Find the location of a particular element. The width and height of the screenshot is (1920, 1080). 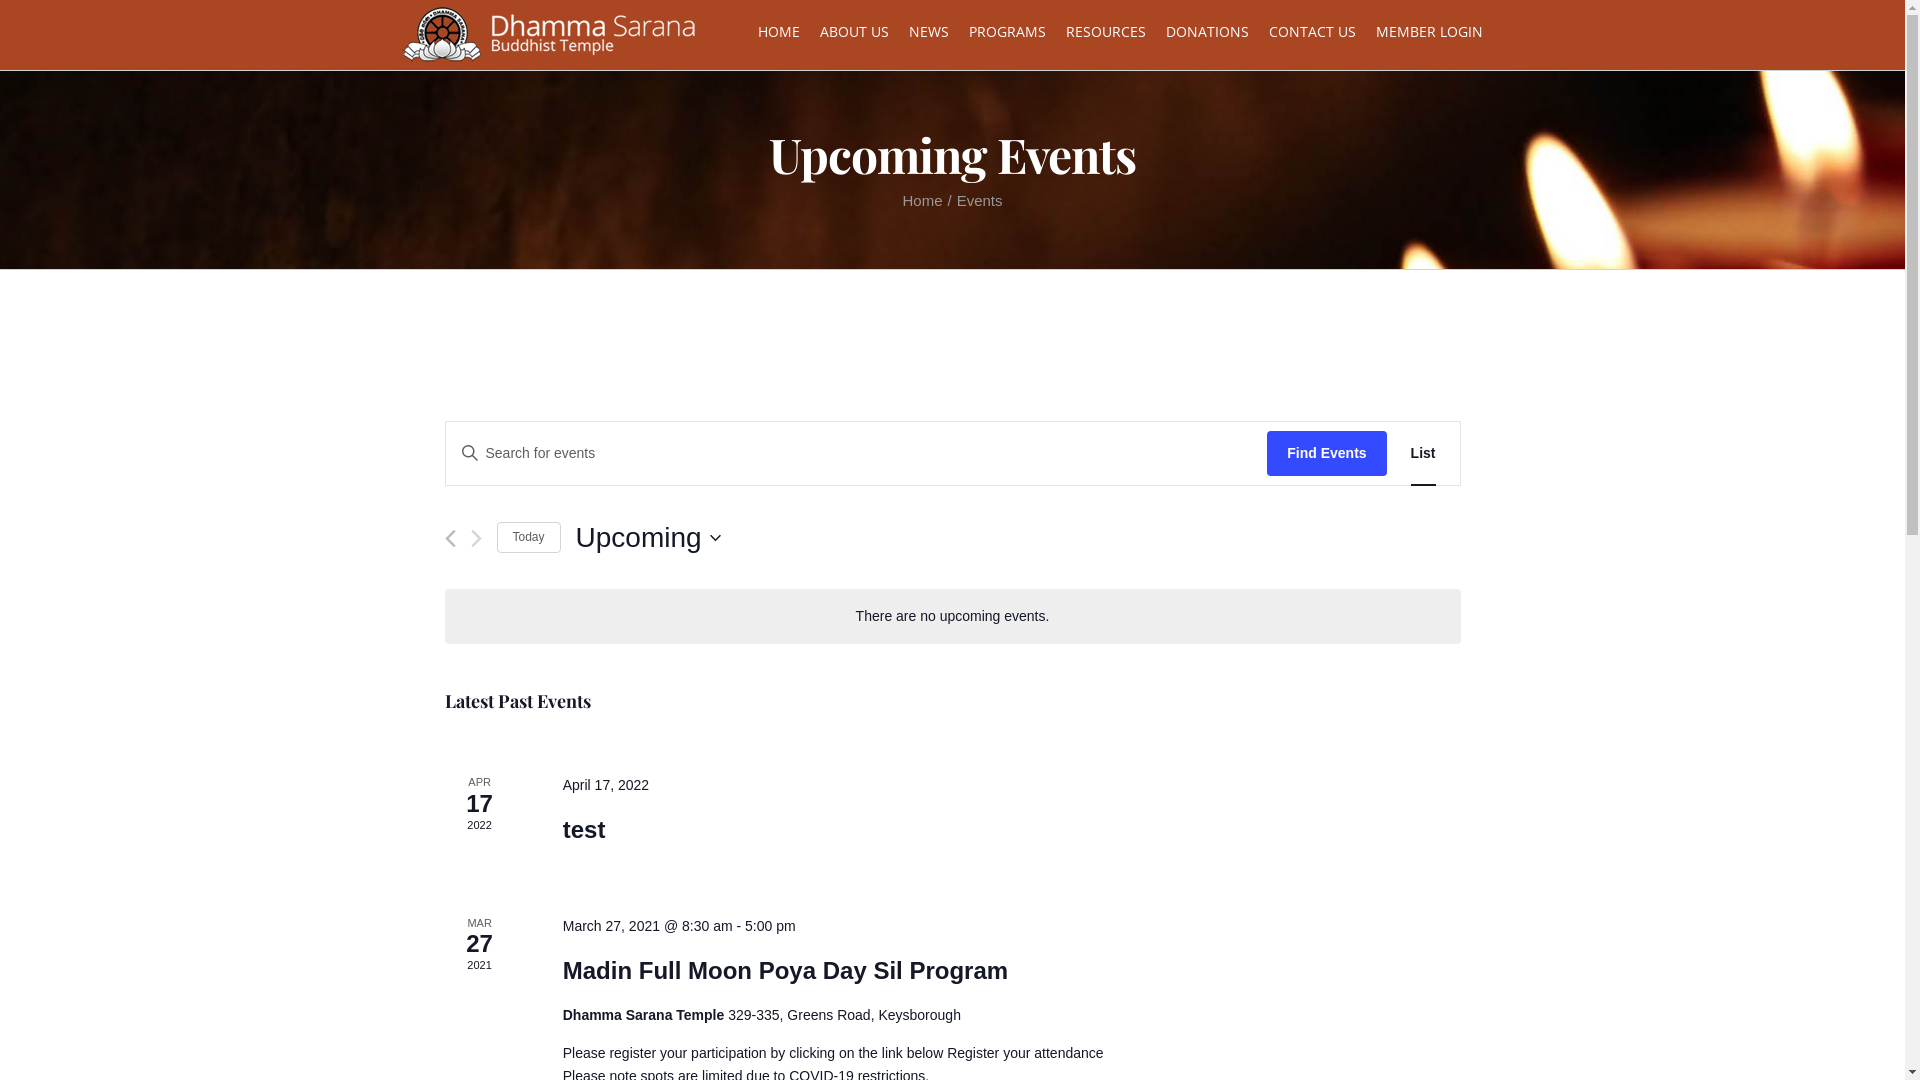

NEWS is located at coordinates (928, 30).